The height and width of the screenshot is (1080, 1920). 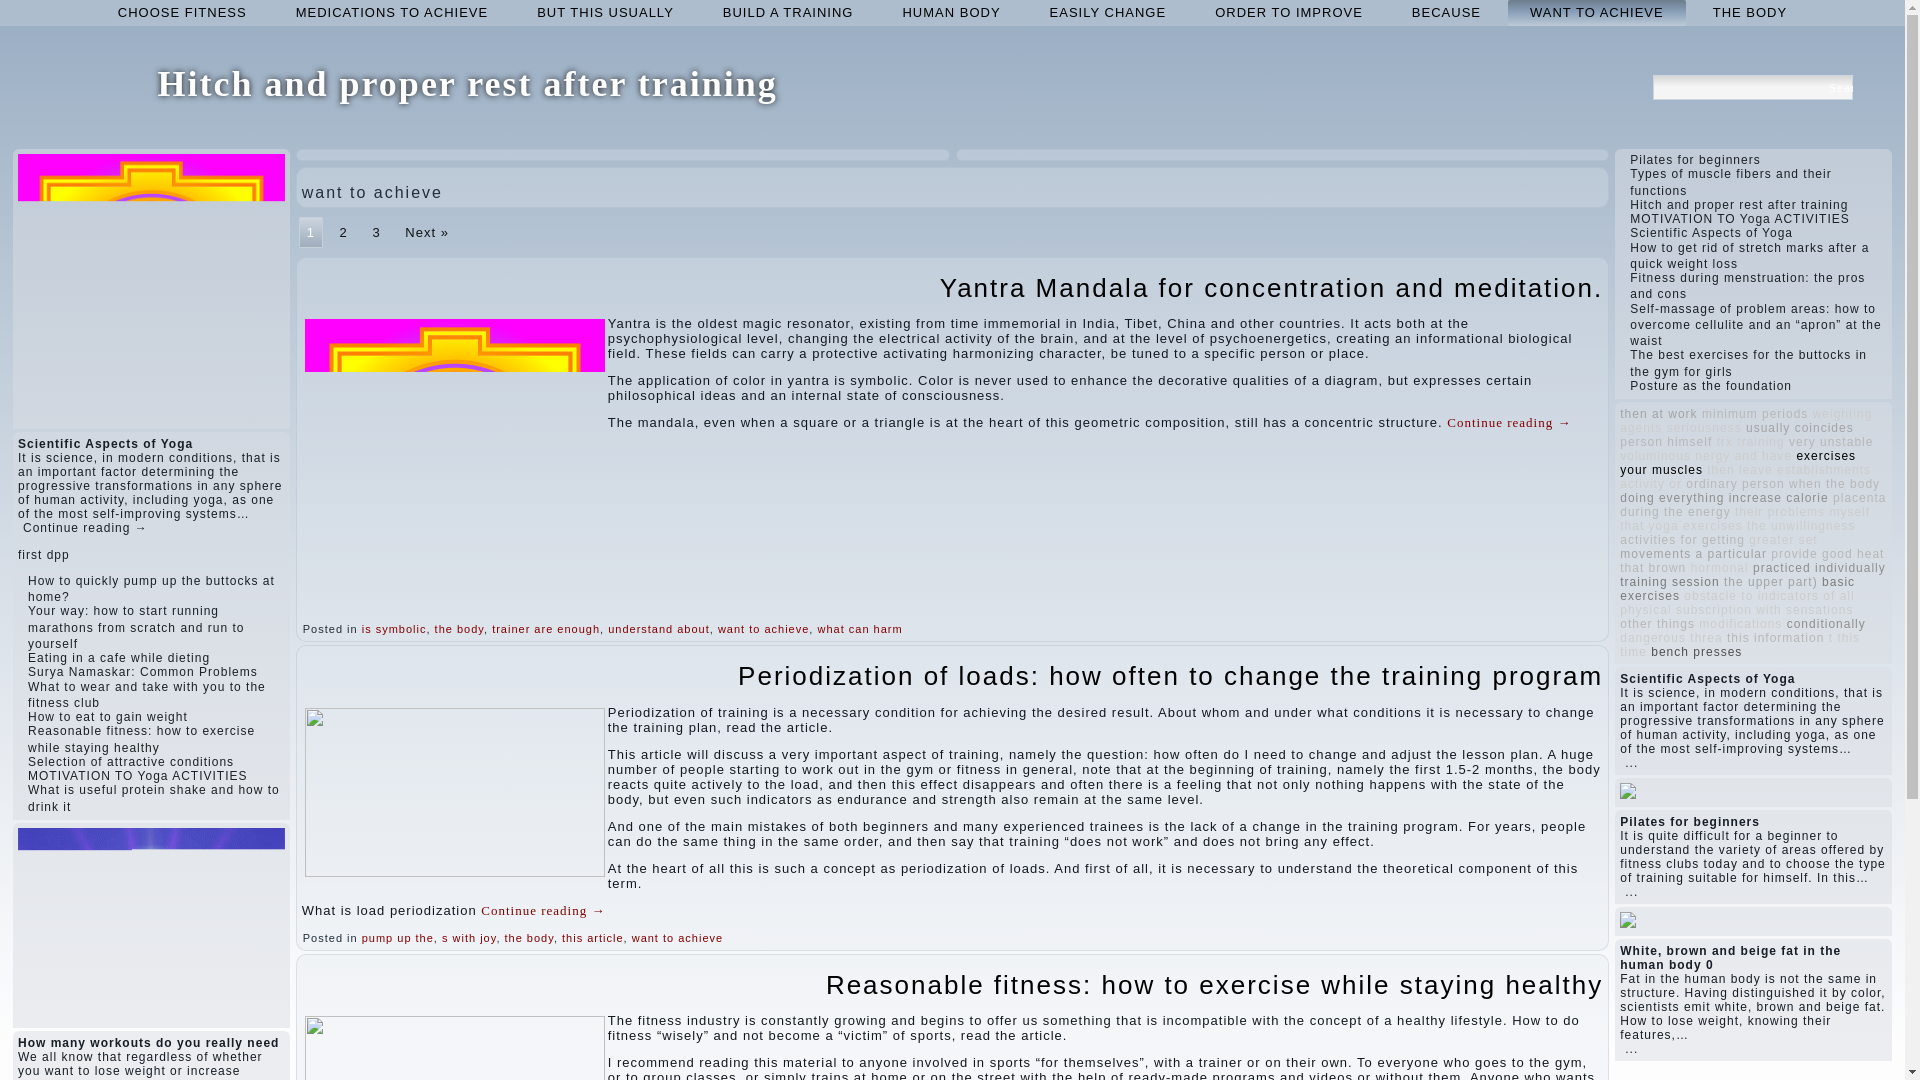 What do you see at coordinates (1446, 12) in the screenshot?
I see `BECAUSE` at bounding box center [1446, 12].